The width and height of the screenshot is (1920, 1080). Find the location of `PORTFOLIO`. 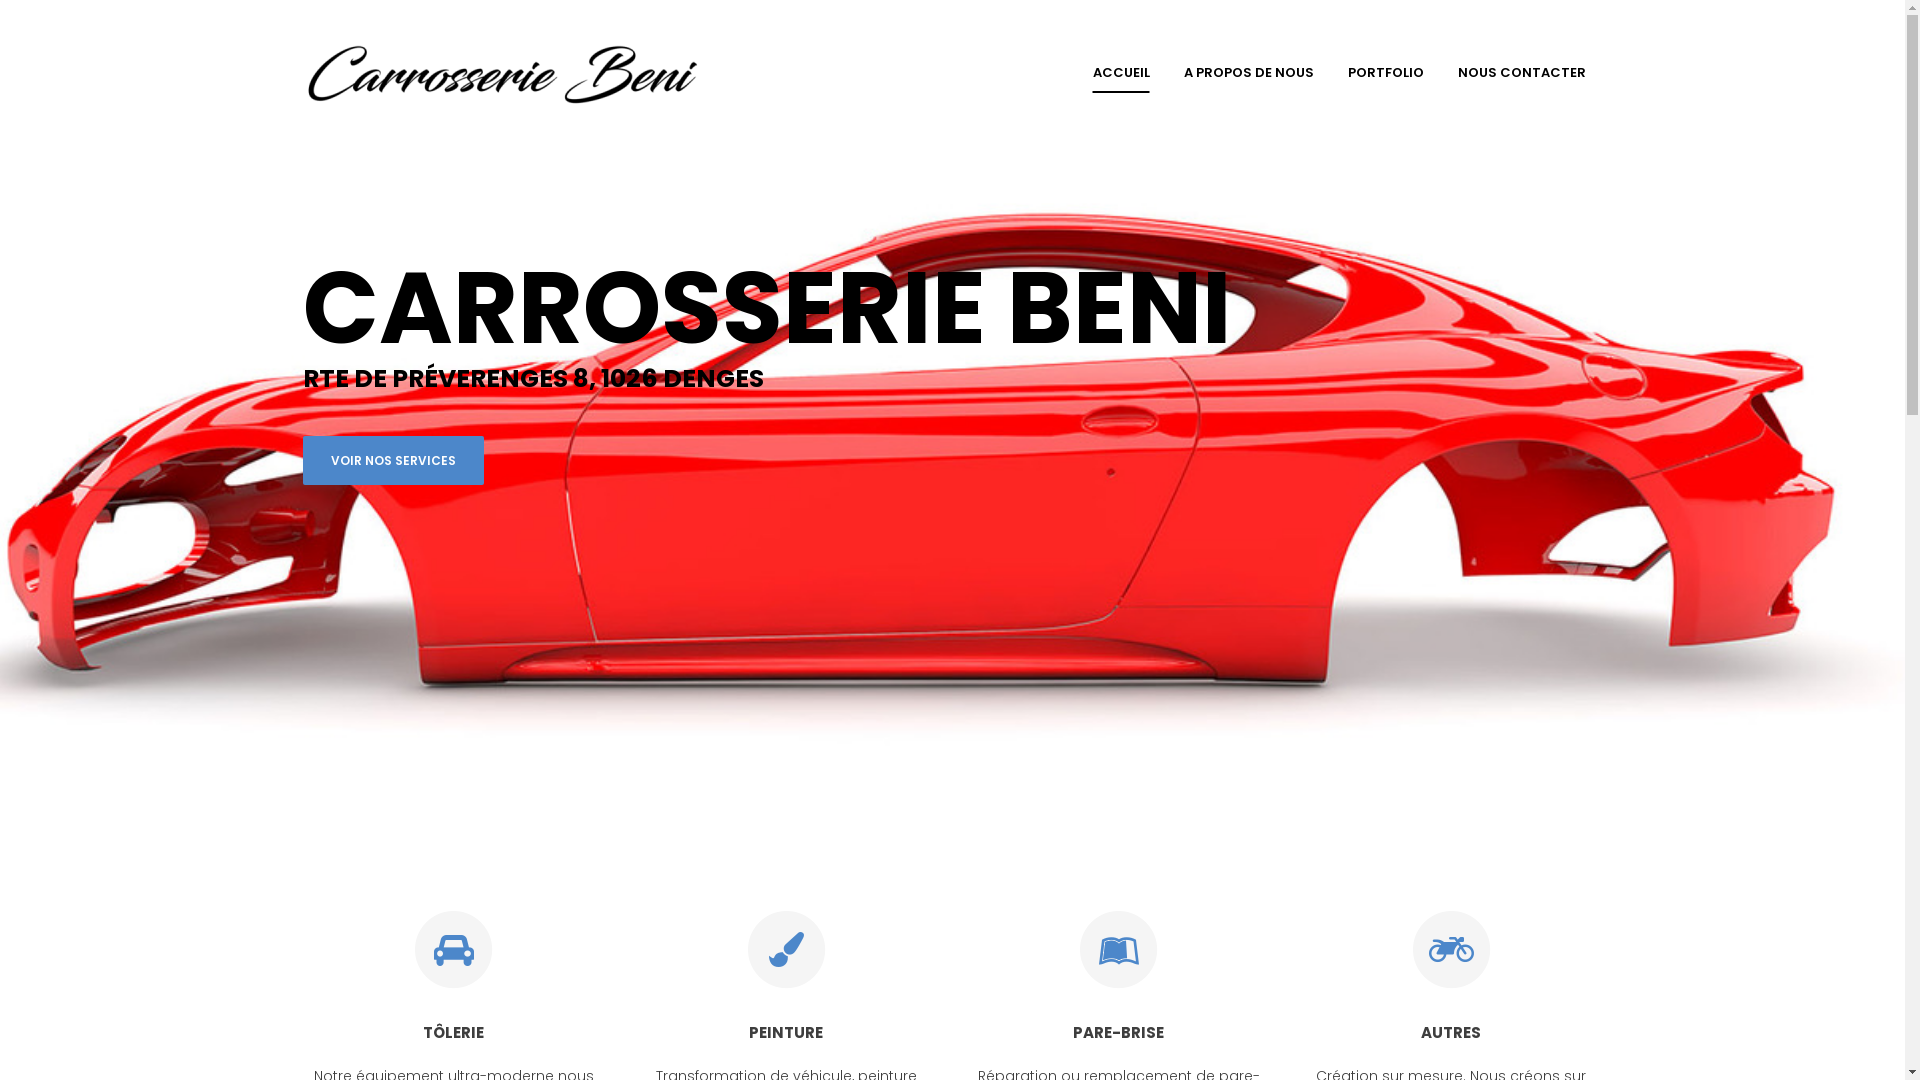

PORTFOLIO is located at coordinates (1385, 73).